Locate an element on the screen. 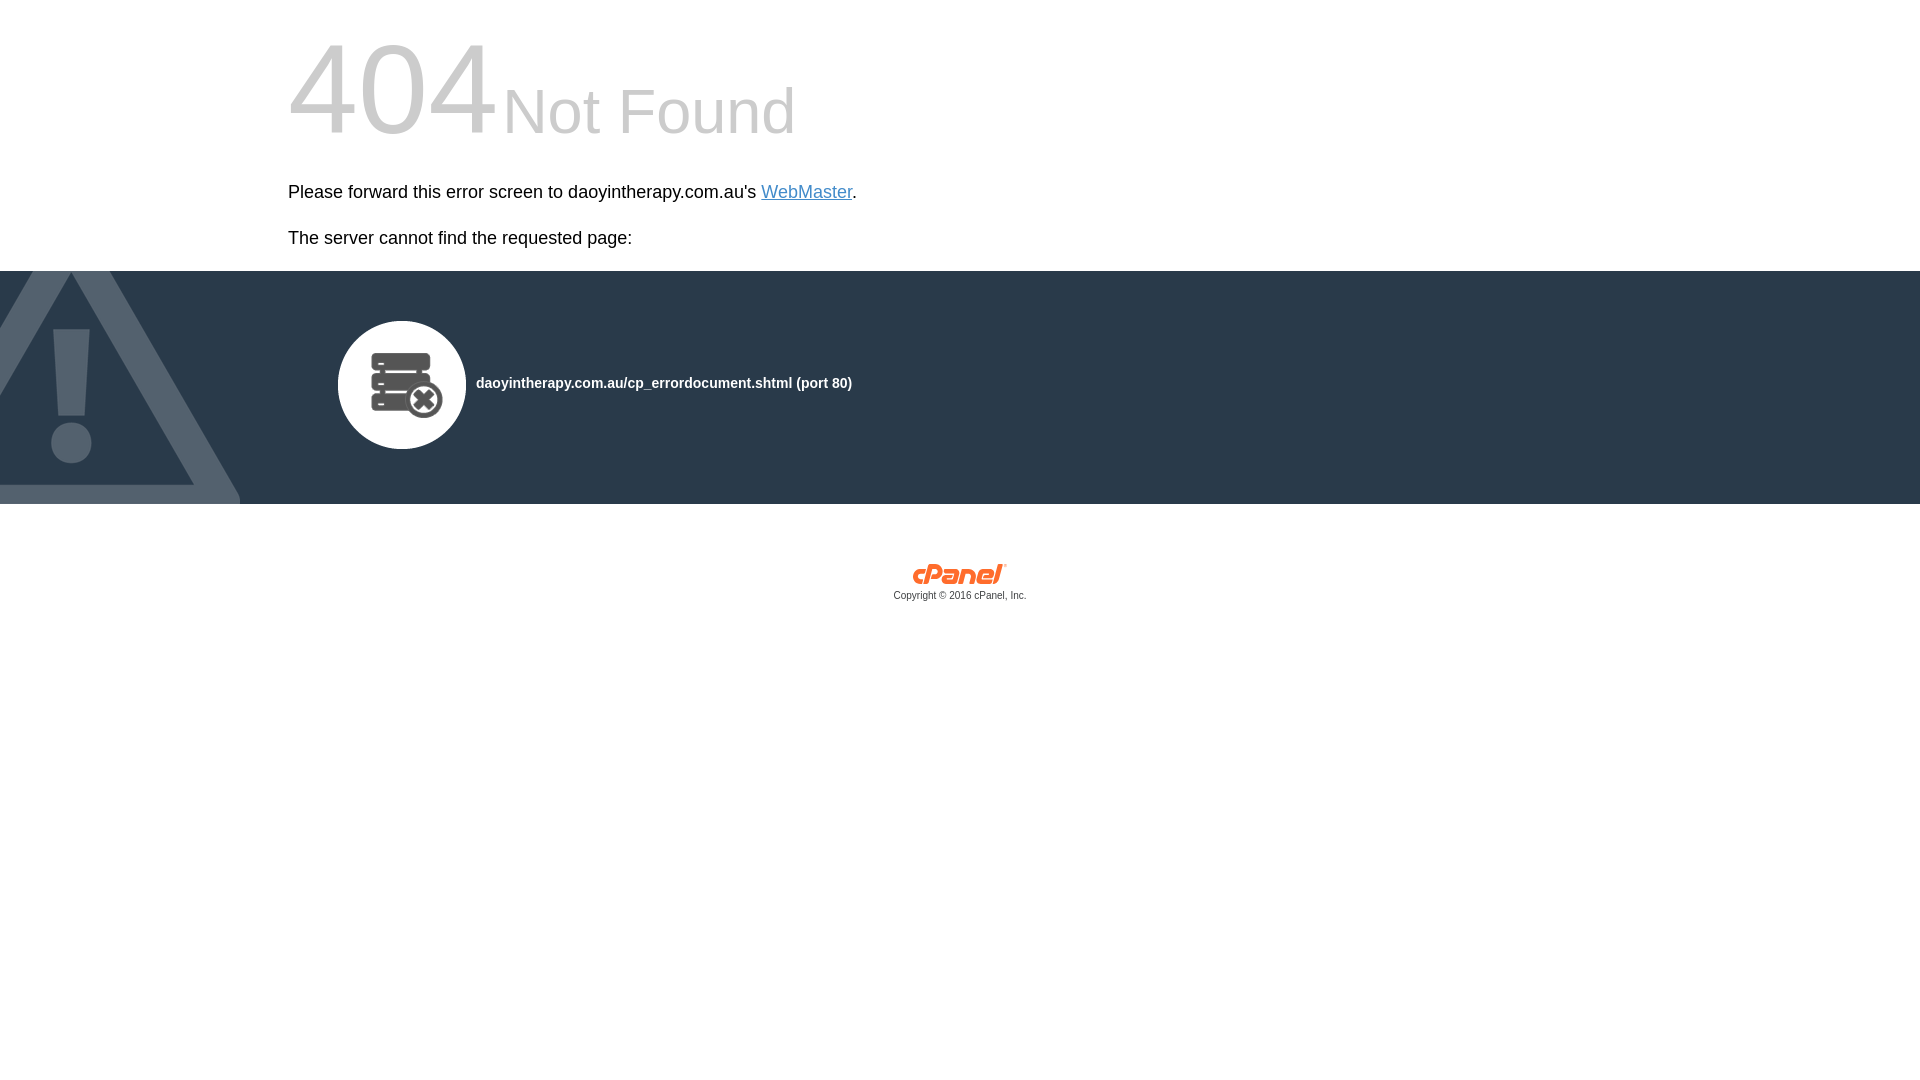  WebMaster is located at coordinates (806, 192).